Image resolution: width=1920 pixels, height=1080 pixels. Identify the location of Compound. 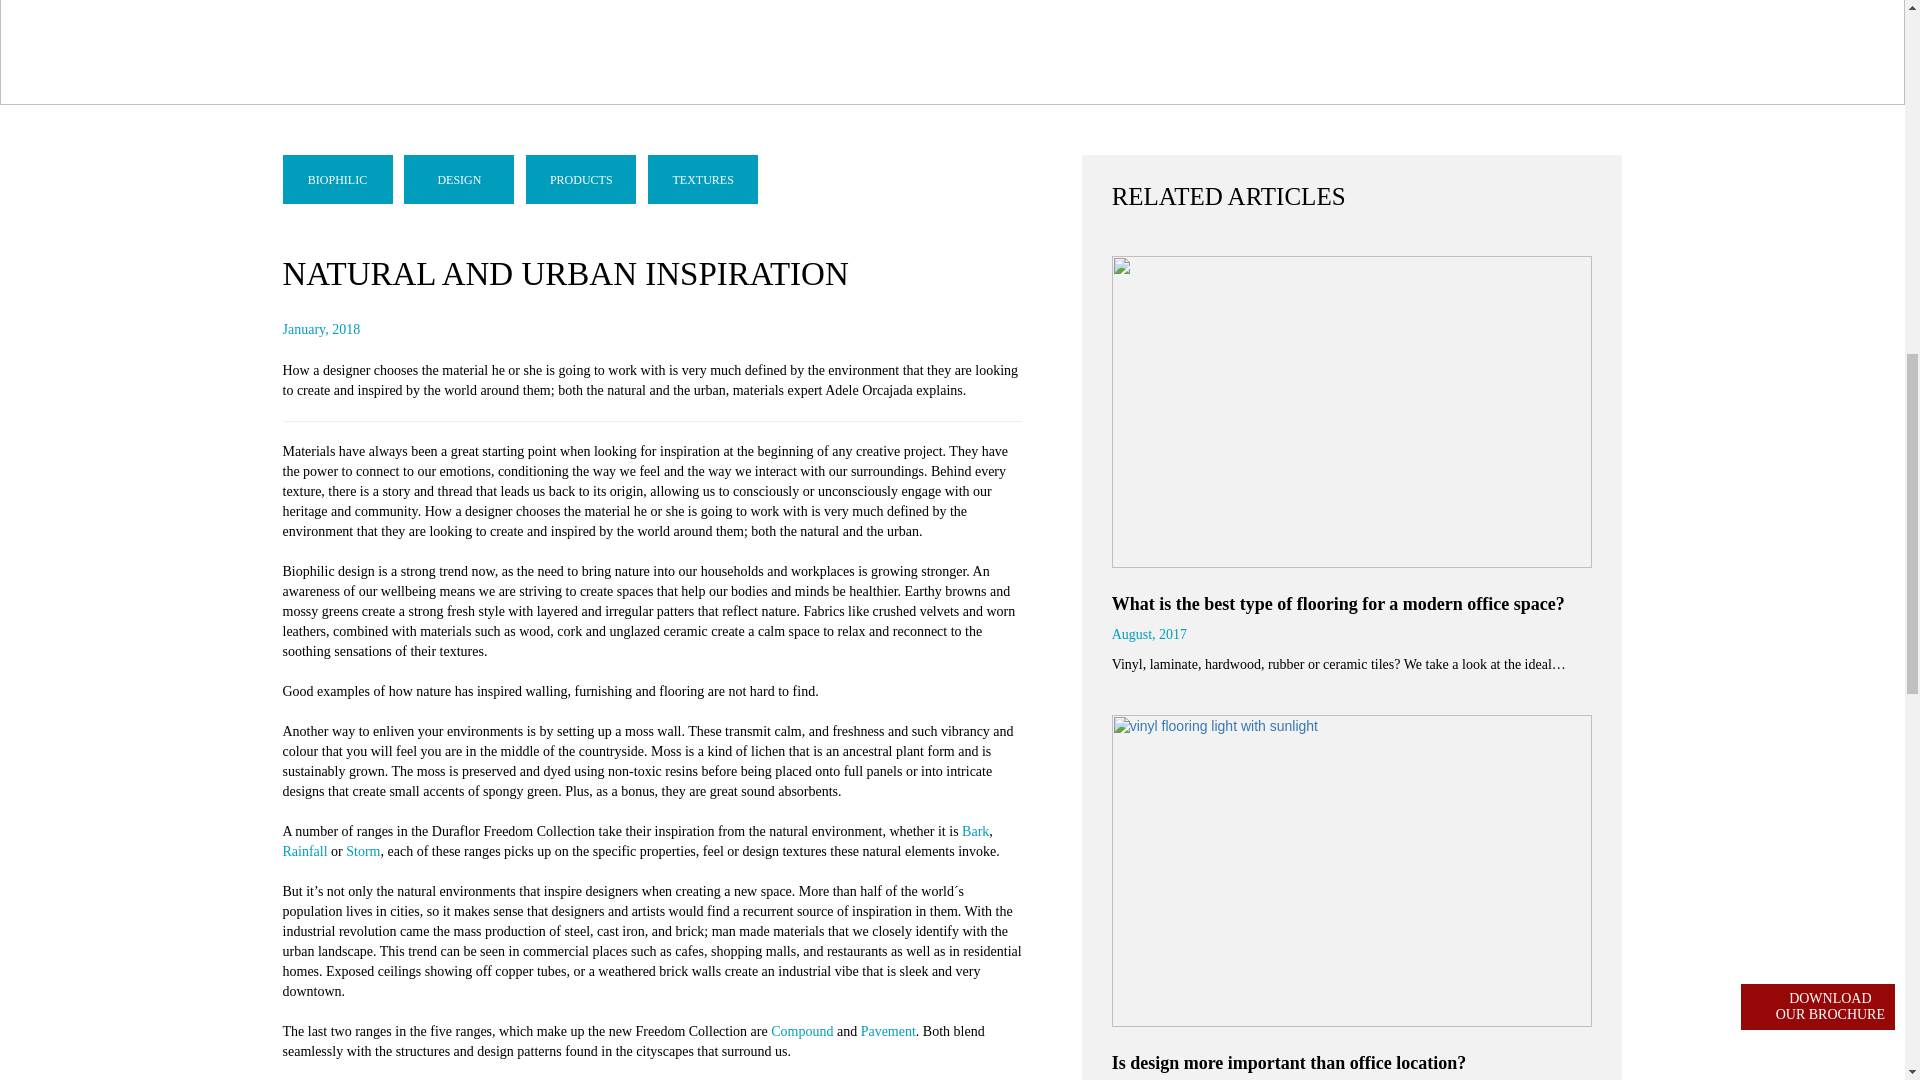
(802, 1030).